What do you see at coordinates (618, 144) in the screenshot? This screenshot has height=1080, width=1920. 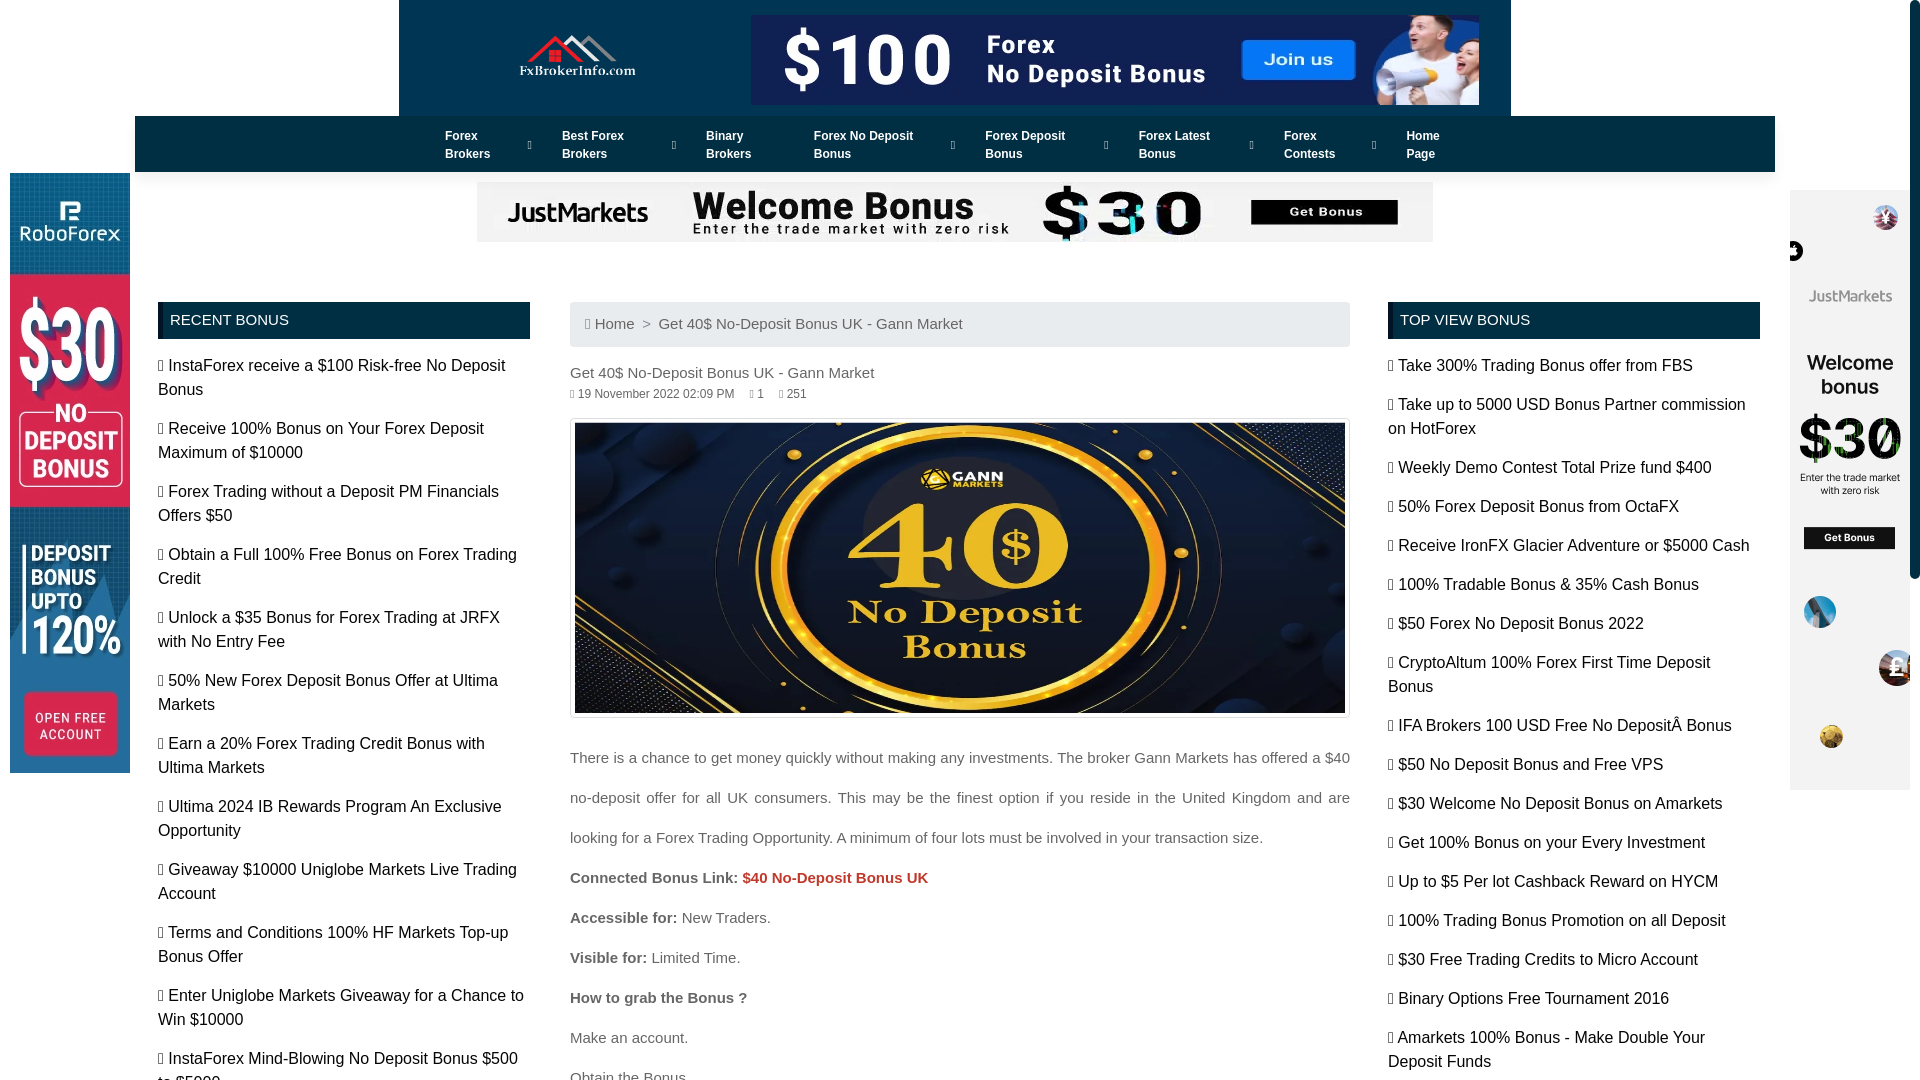 I see `Best Forex Brokers` at bounding box center [618, 144].